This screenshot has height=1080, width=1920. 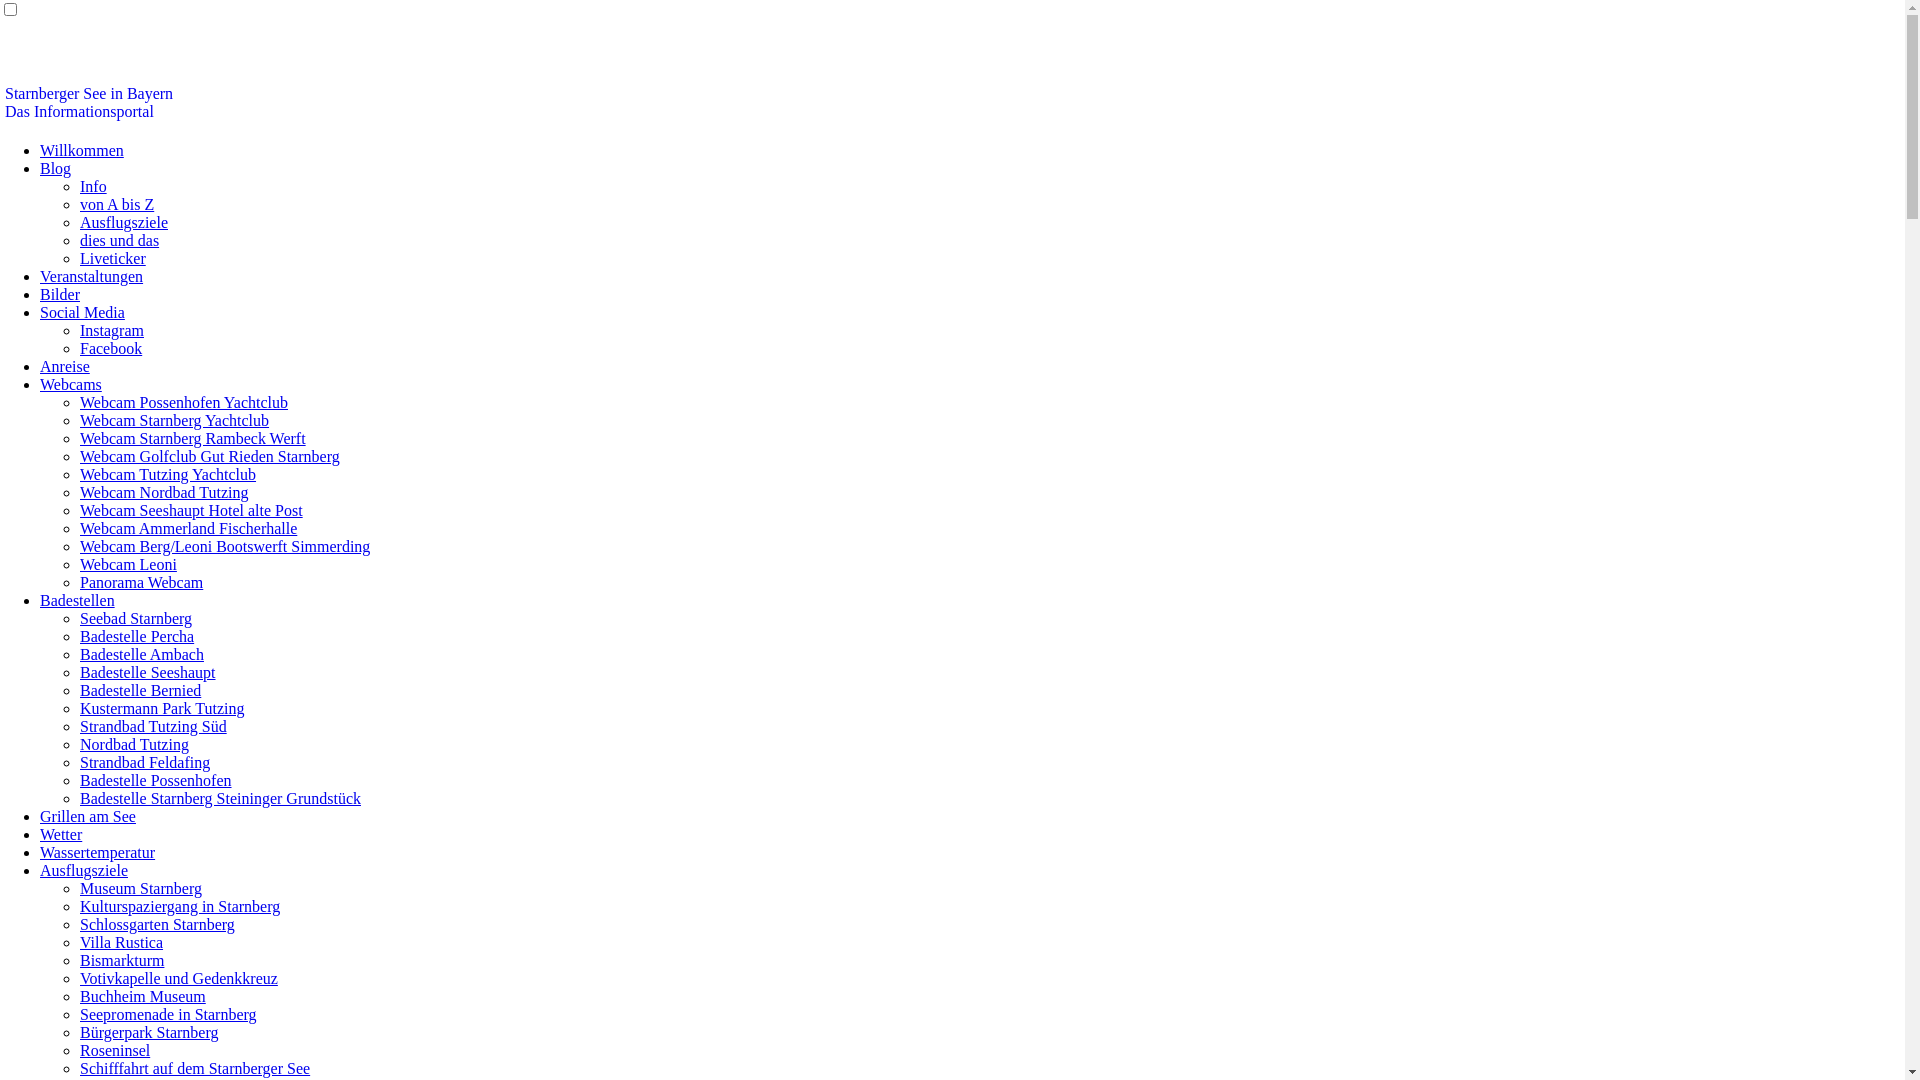 What do you see at coordinates (78, 600) in the screenshot?
I see `Badestellen` at bounding box center [78, 600].